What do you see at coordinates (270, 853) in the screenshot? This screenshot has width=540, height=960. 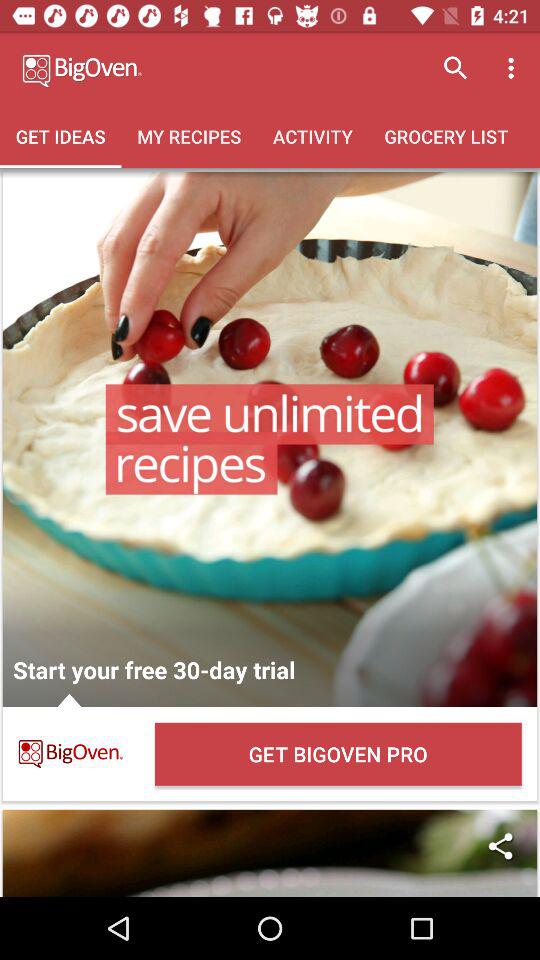 I see `share the recipe` at bounding box center [270, 853].